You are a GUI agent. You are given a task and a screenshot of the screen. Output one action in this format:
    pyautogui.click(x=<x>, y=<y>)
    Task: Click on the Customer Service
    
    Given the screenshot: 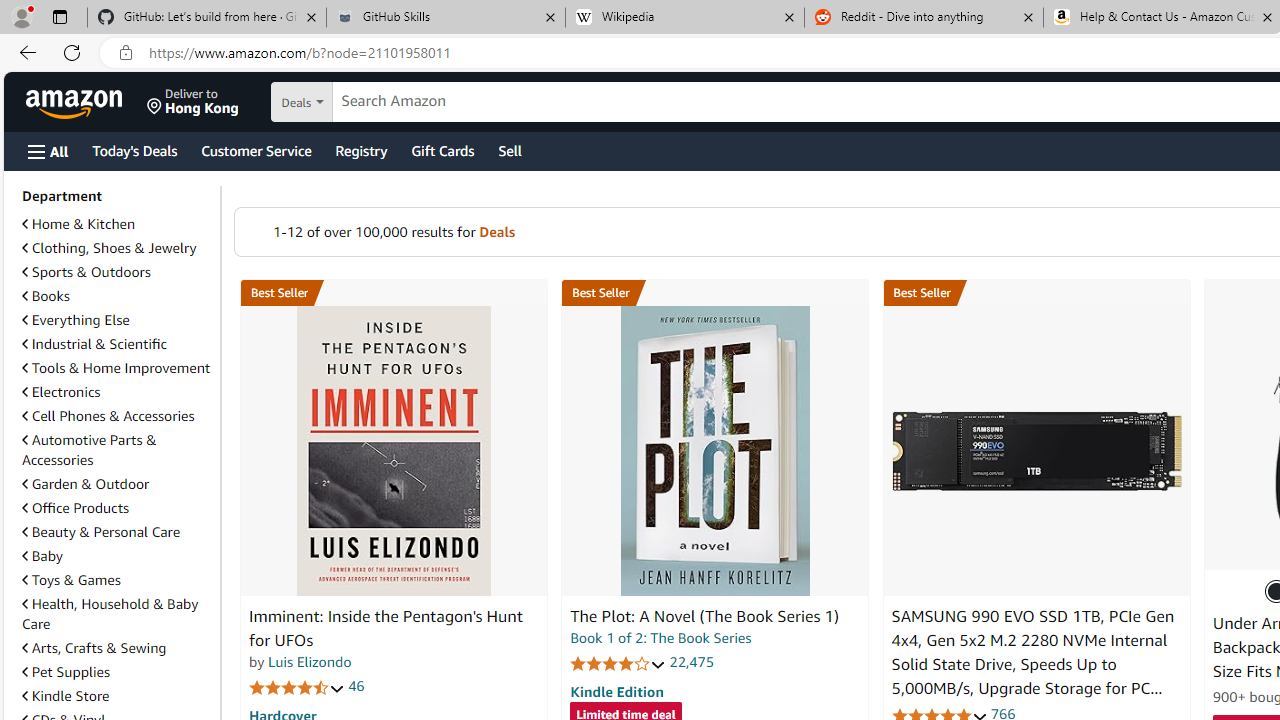 What is the action you would take?
    pyautogui.click(x=256, y=150)
    